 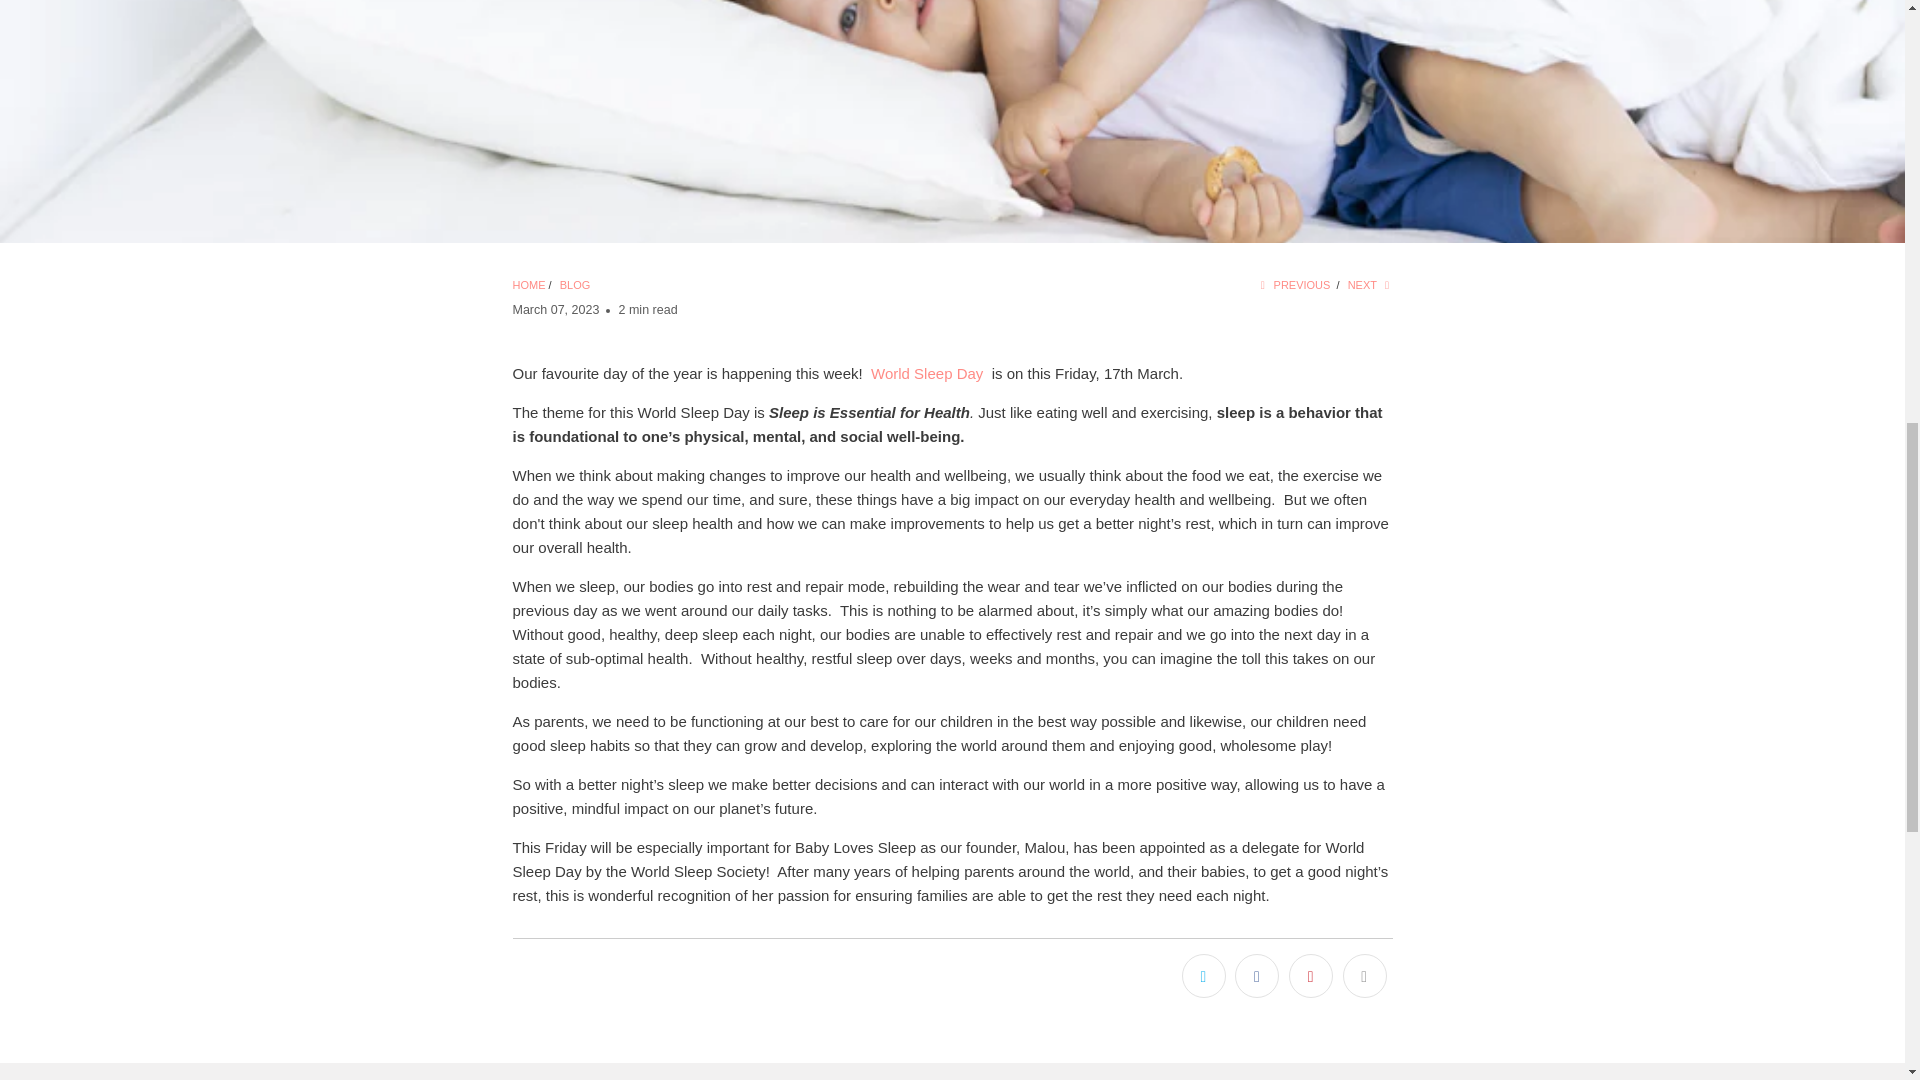 What do you see at coordinates (1204, 975) in the screenshot?
I see `Share this on Twitter` at bounding box center [1204, 975].